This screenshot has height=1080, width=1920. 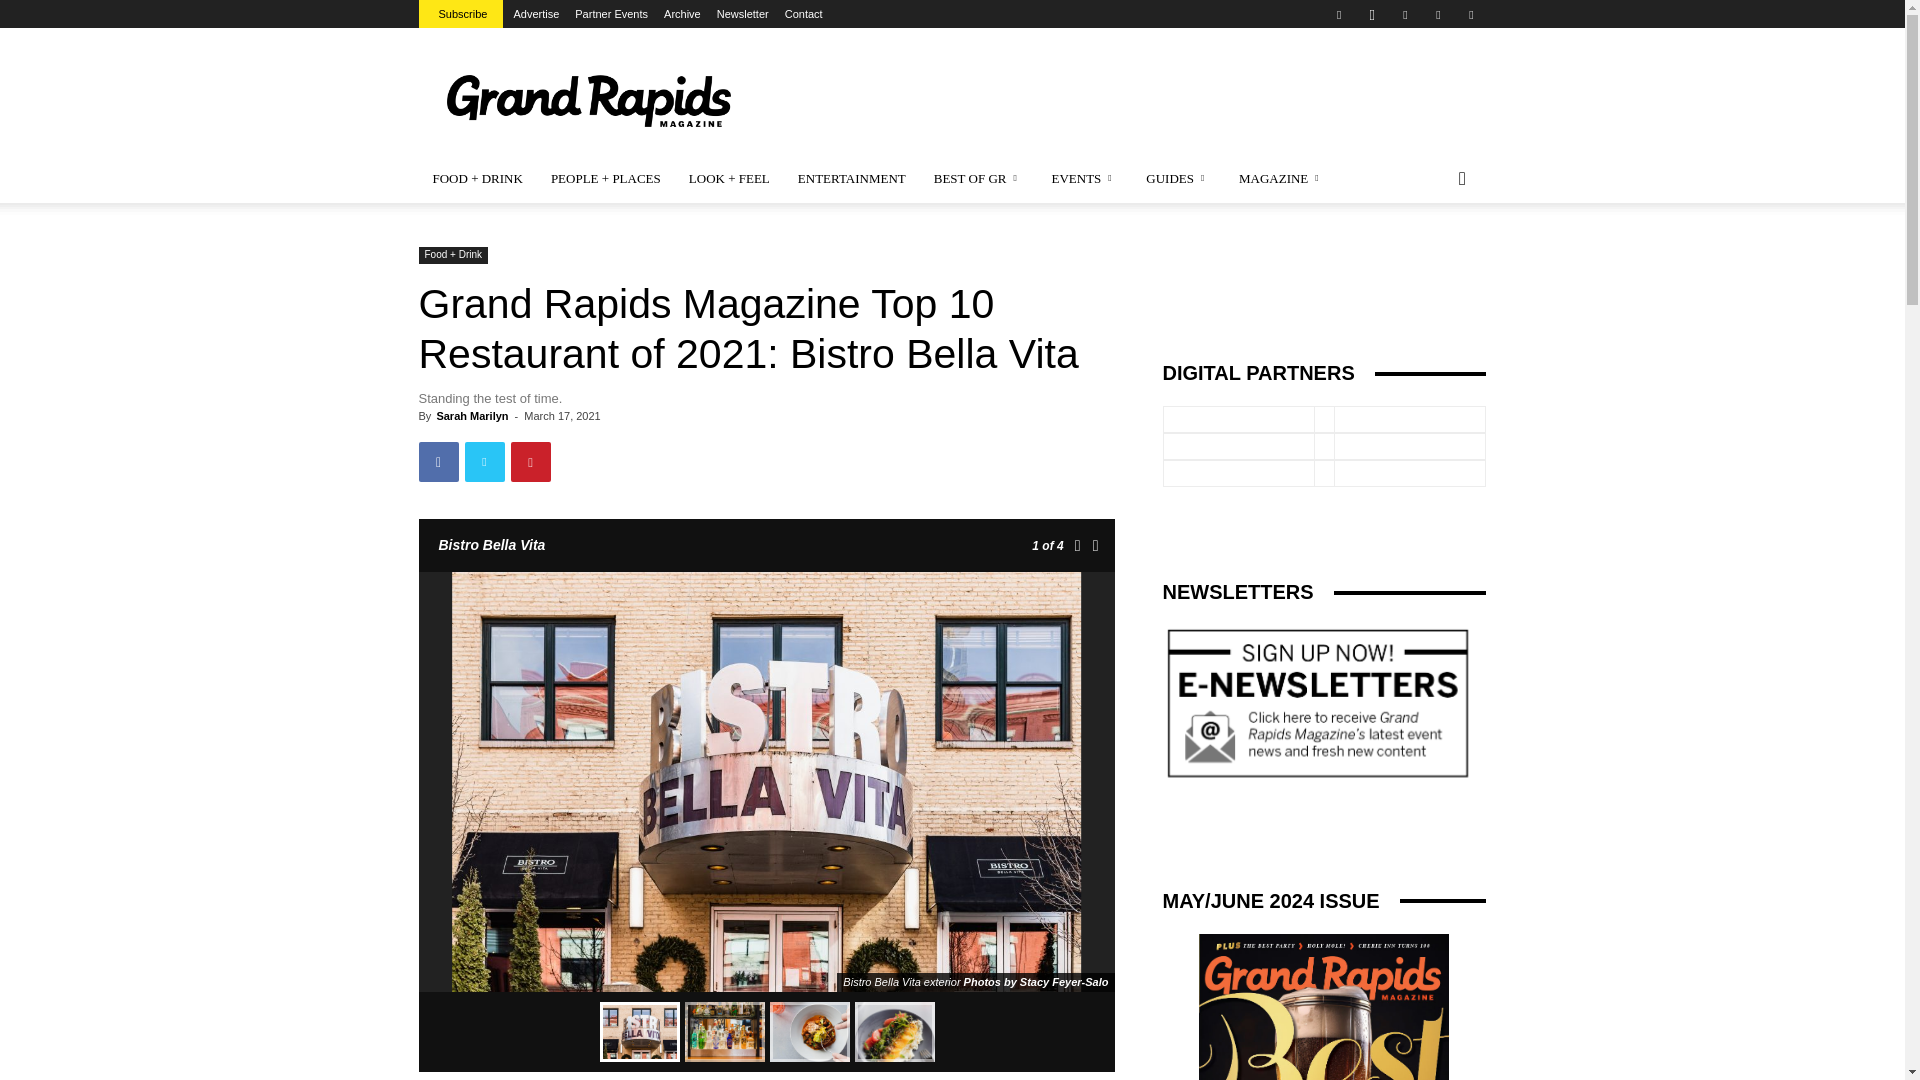 I want to click on Twitter, so click(x=1438, y=14).